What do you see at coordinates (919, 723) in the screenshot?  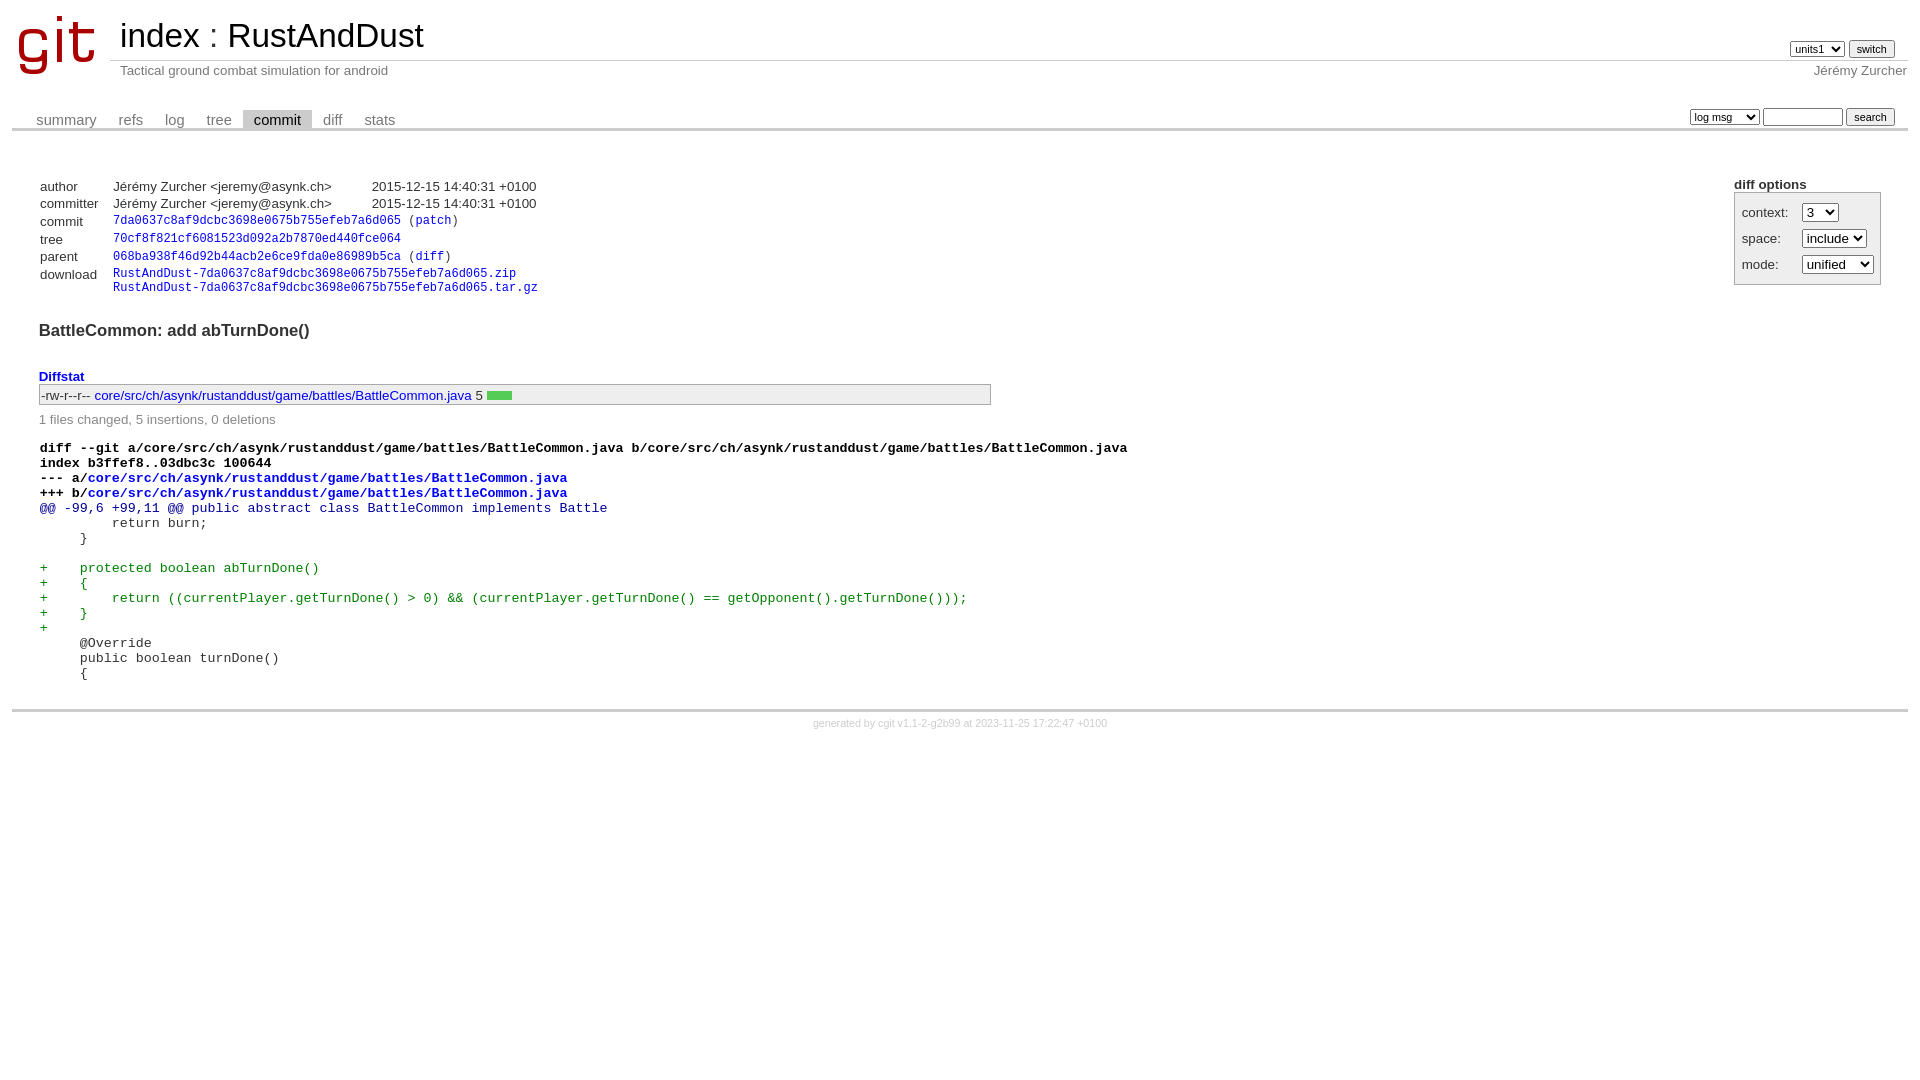 I see `cgit v1.1-2-g2b99` at bounding box center [919, 723].